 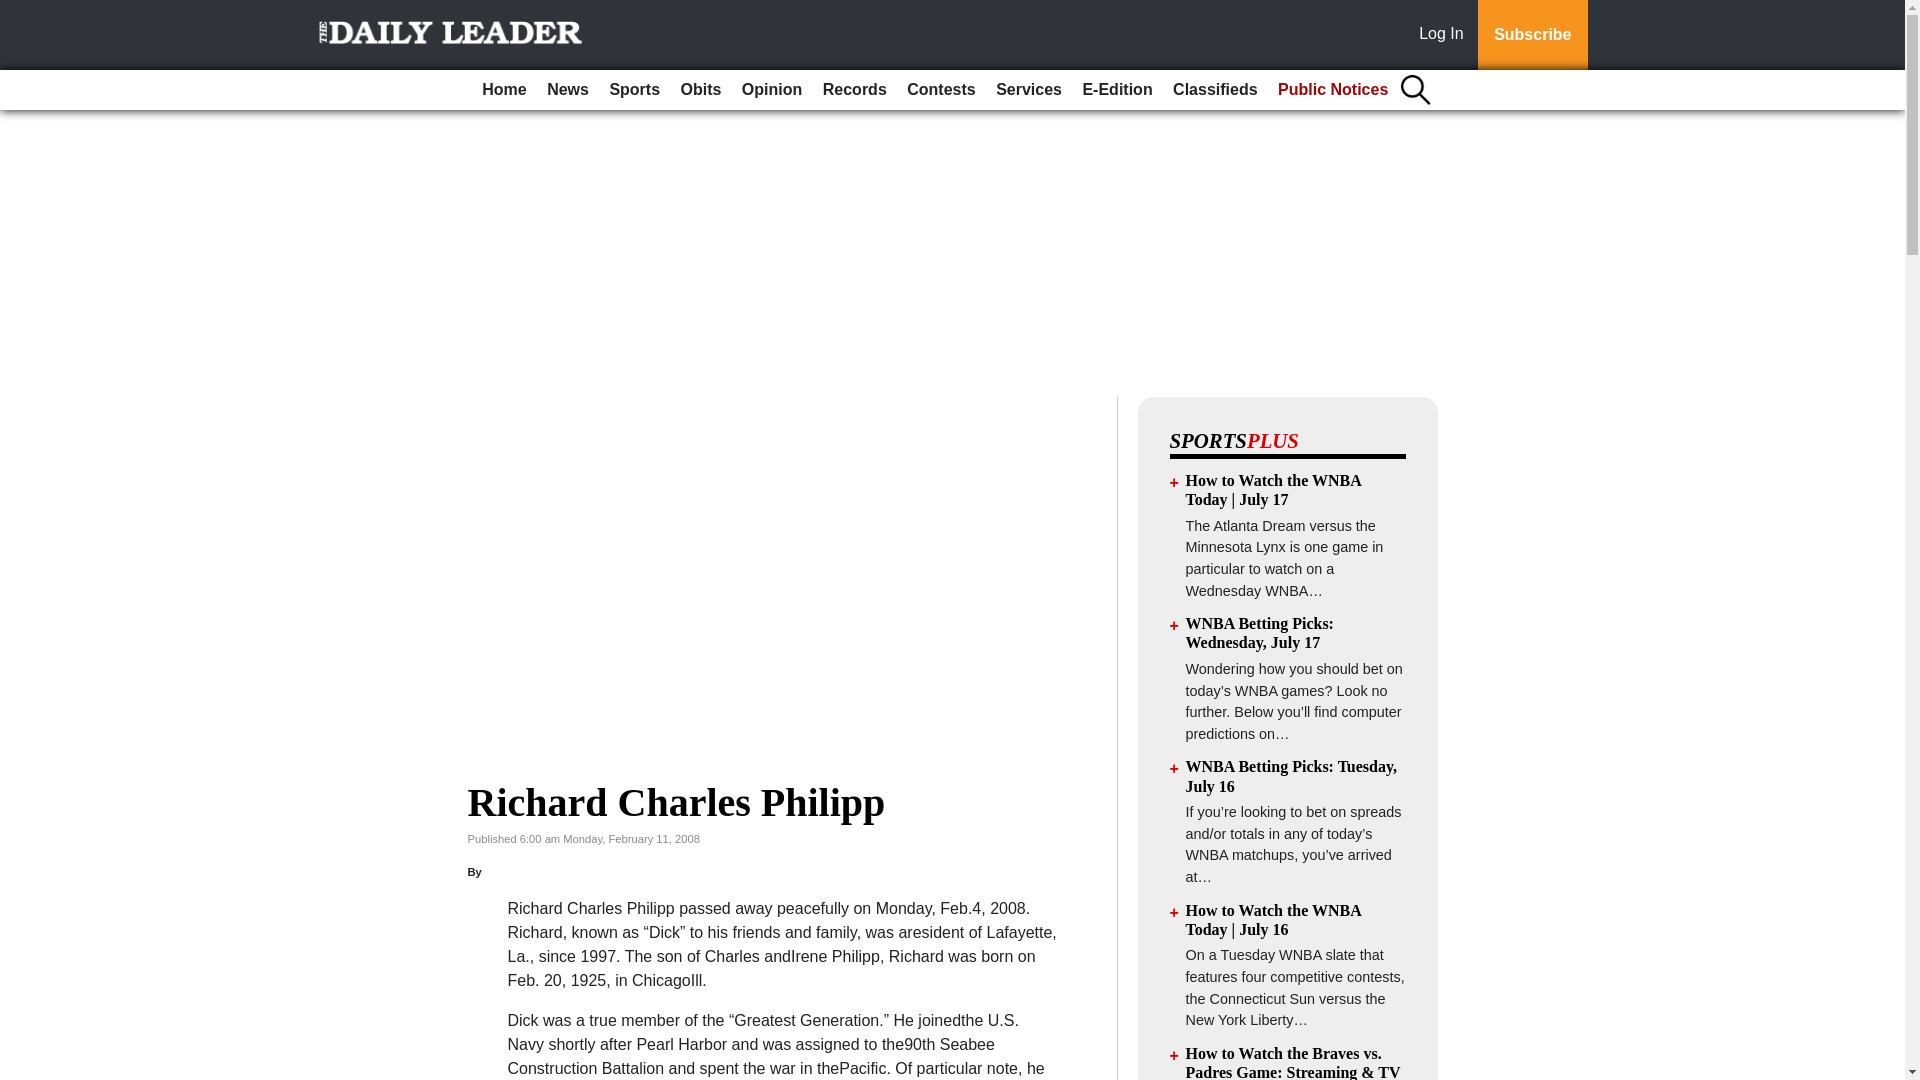 What do you see at coordinates (1292, 776) in the screenshot?
I see `WNBA Betting Picks: Tuesday, July 16` at bounding box center [1292, 776].